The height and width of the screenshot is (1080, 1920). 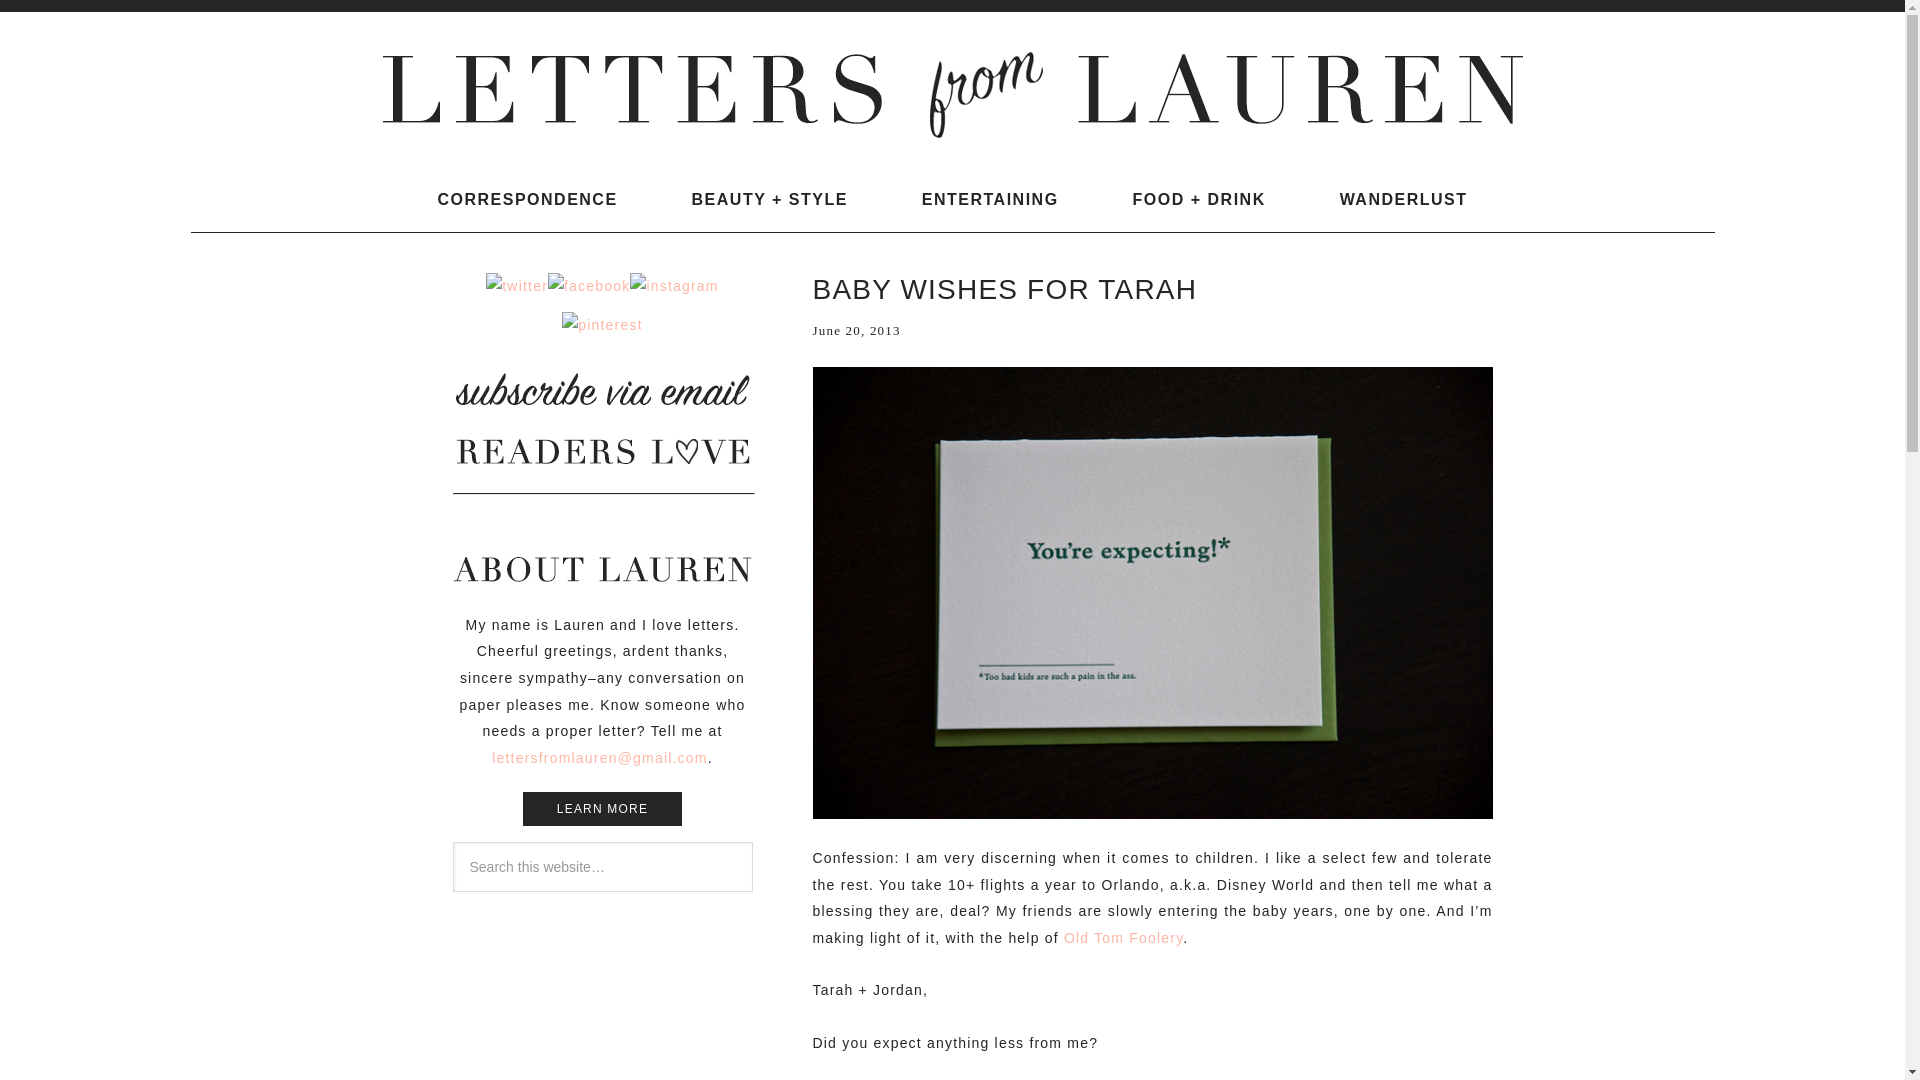 I want to click on CORRESPONDENCE, so click(x=526, y=199).